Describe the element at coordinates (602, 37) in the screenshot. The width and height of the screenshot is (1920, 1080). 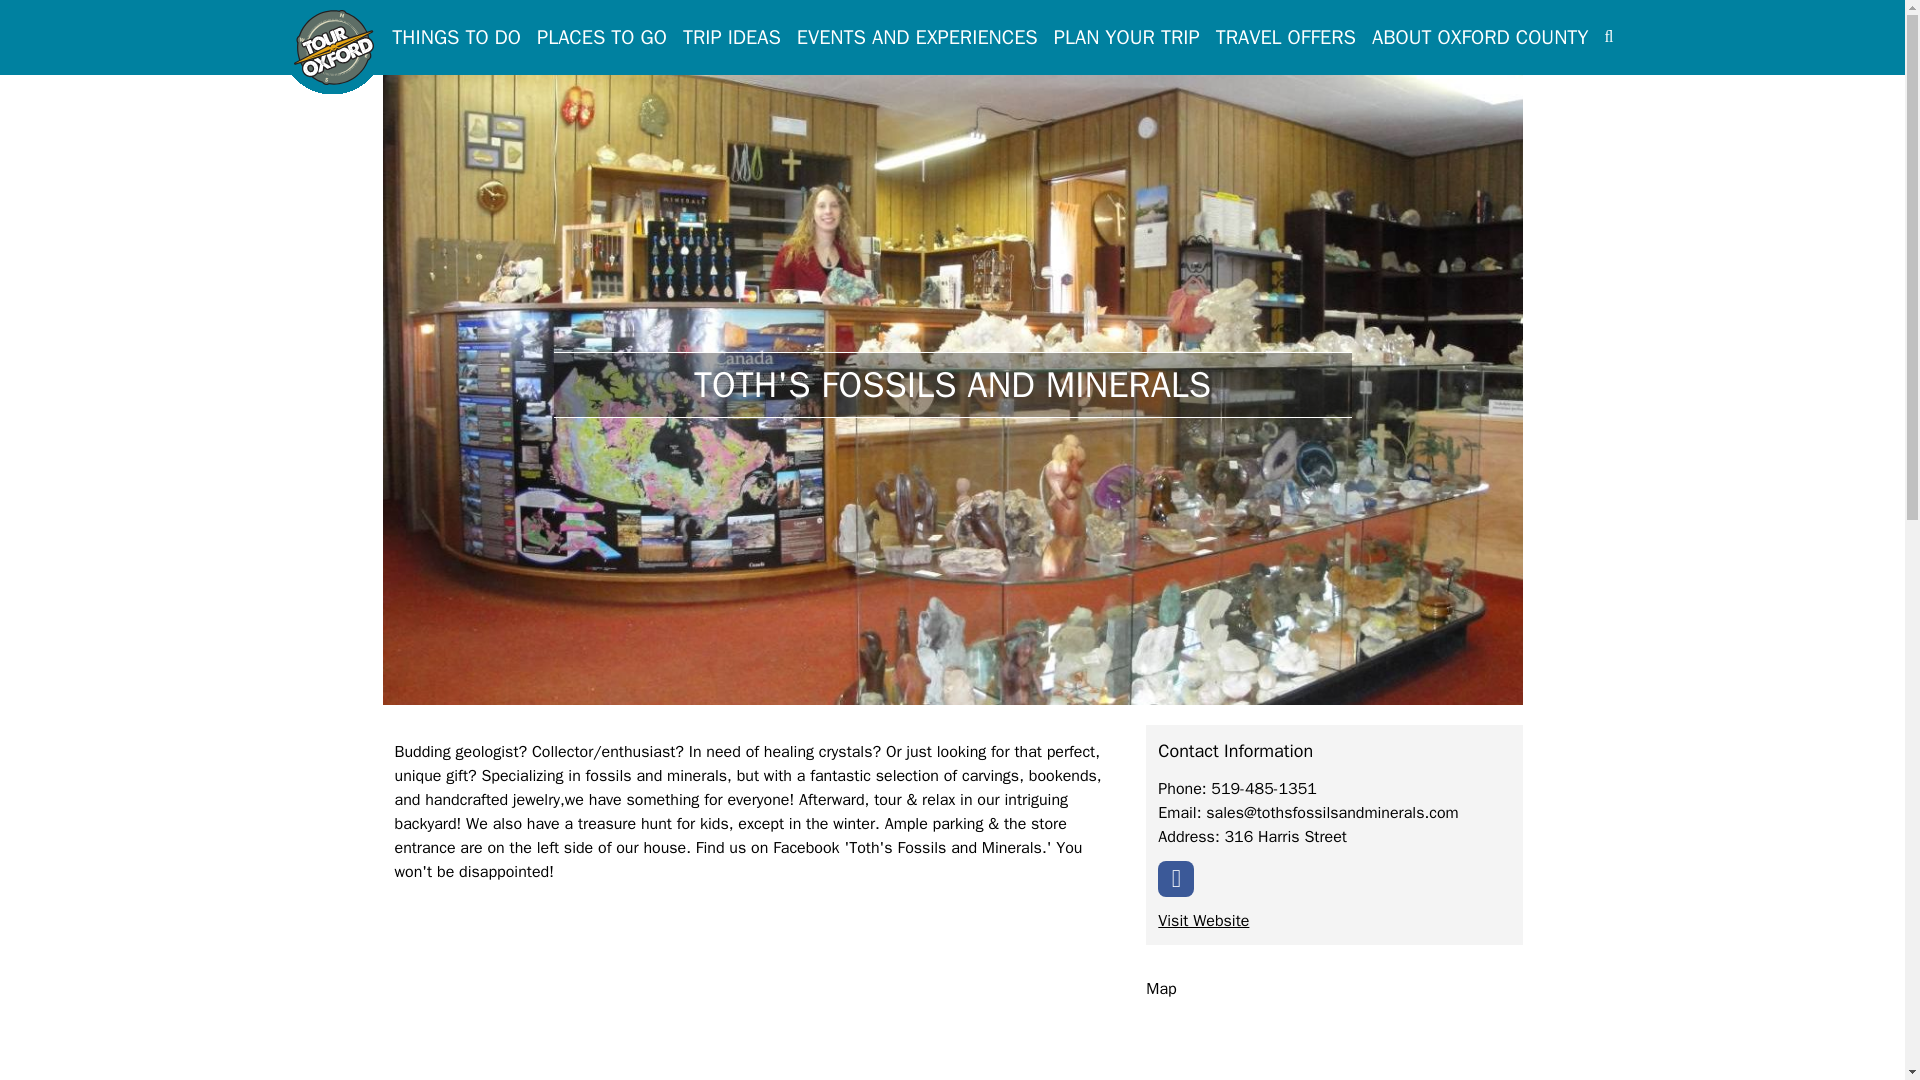
I see `PLACES TO GO` at that location.